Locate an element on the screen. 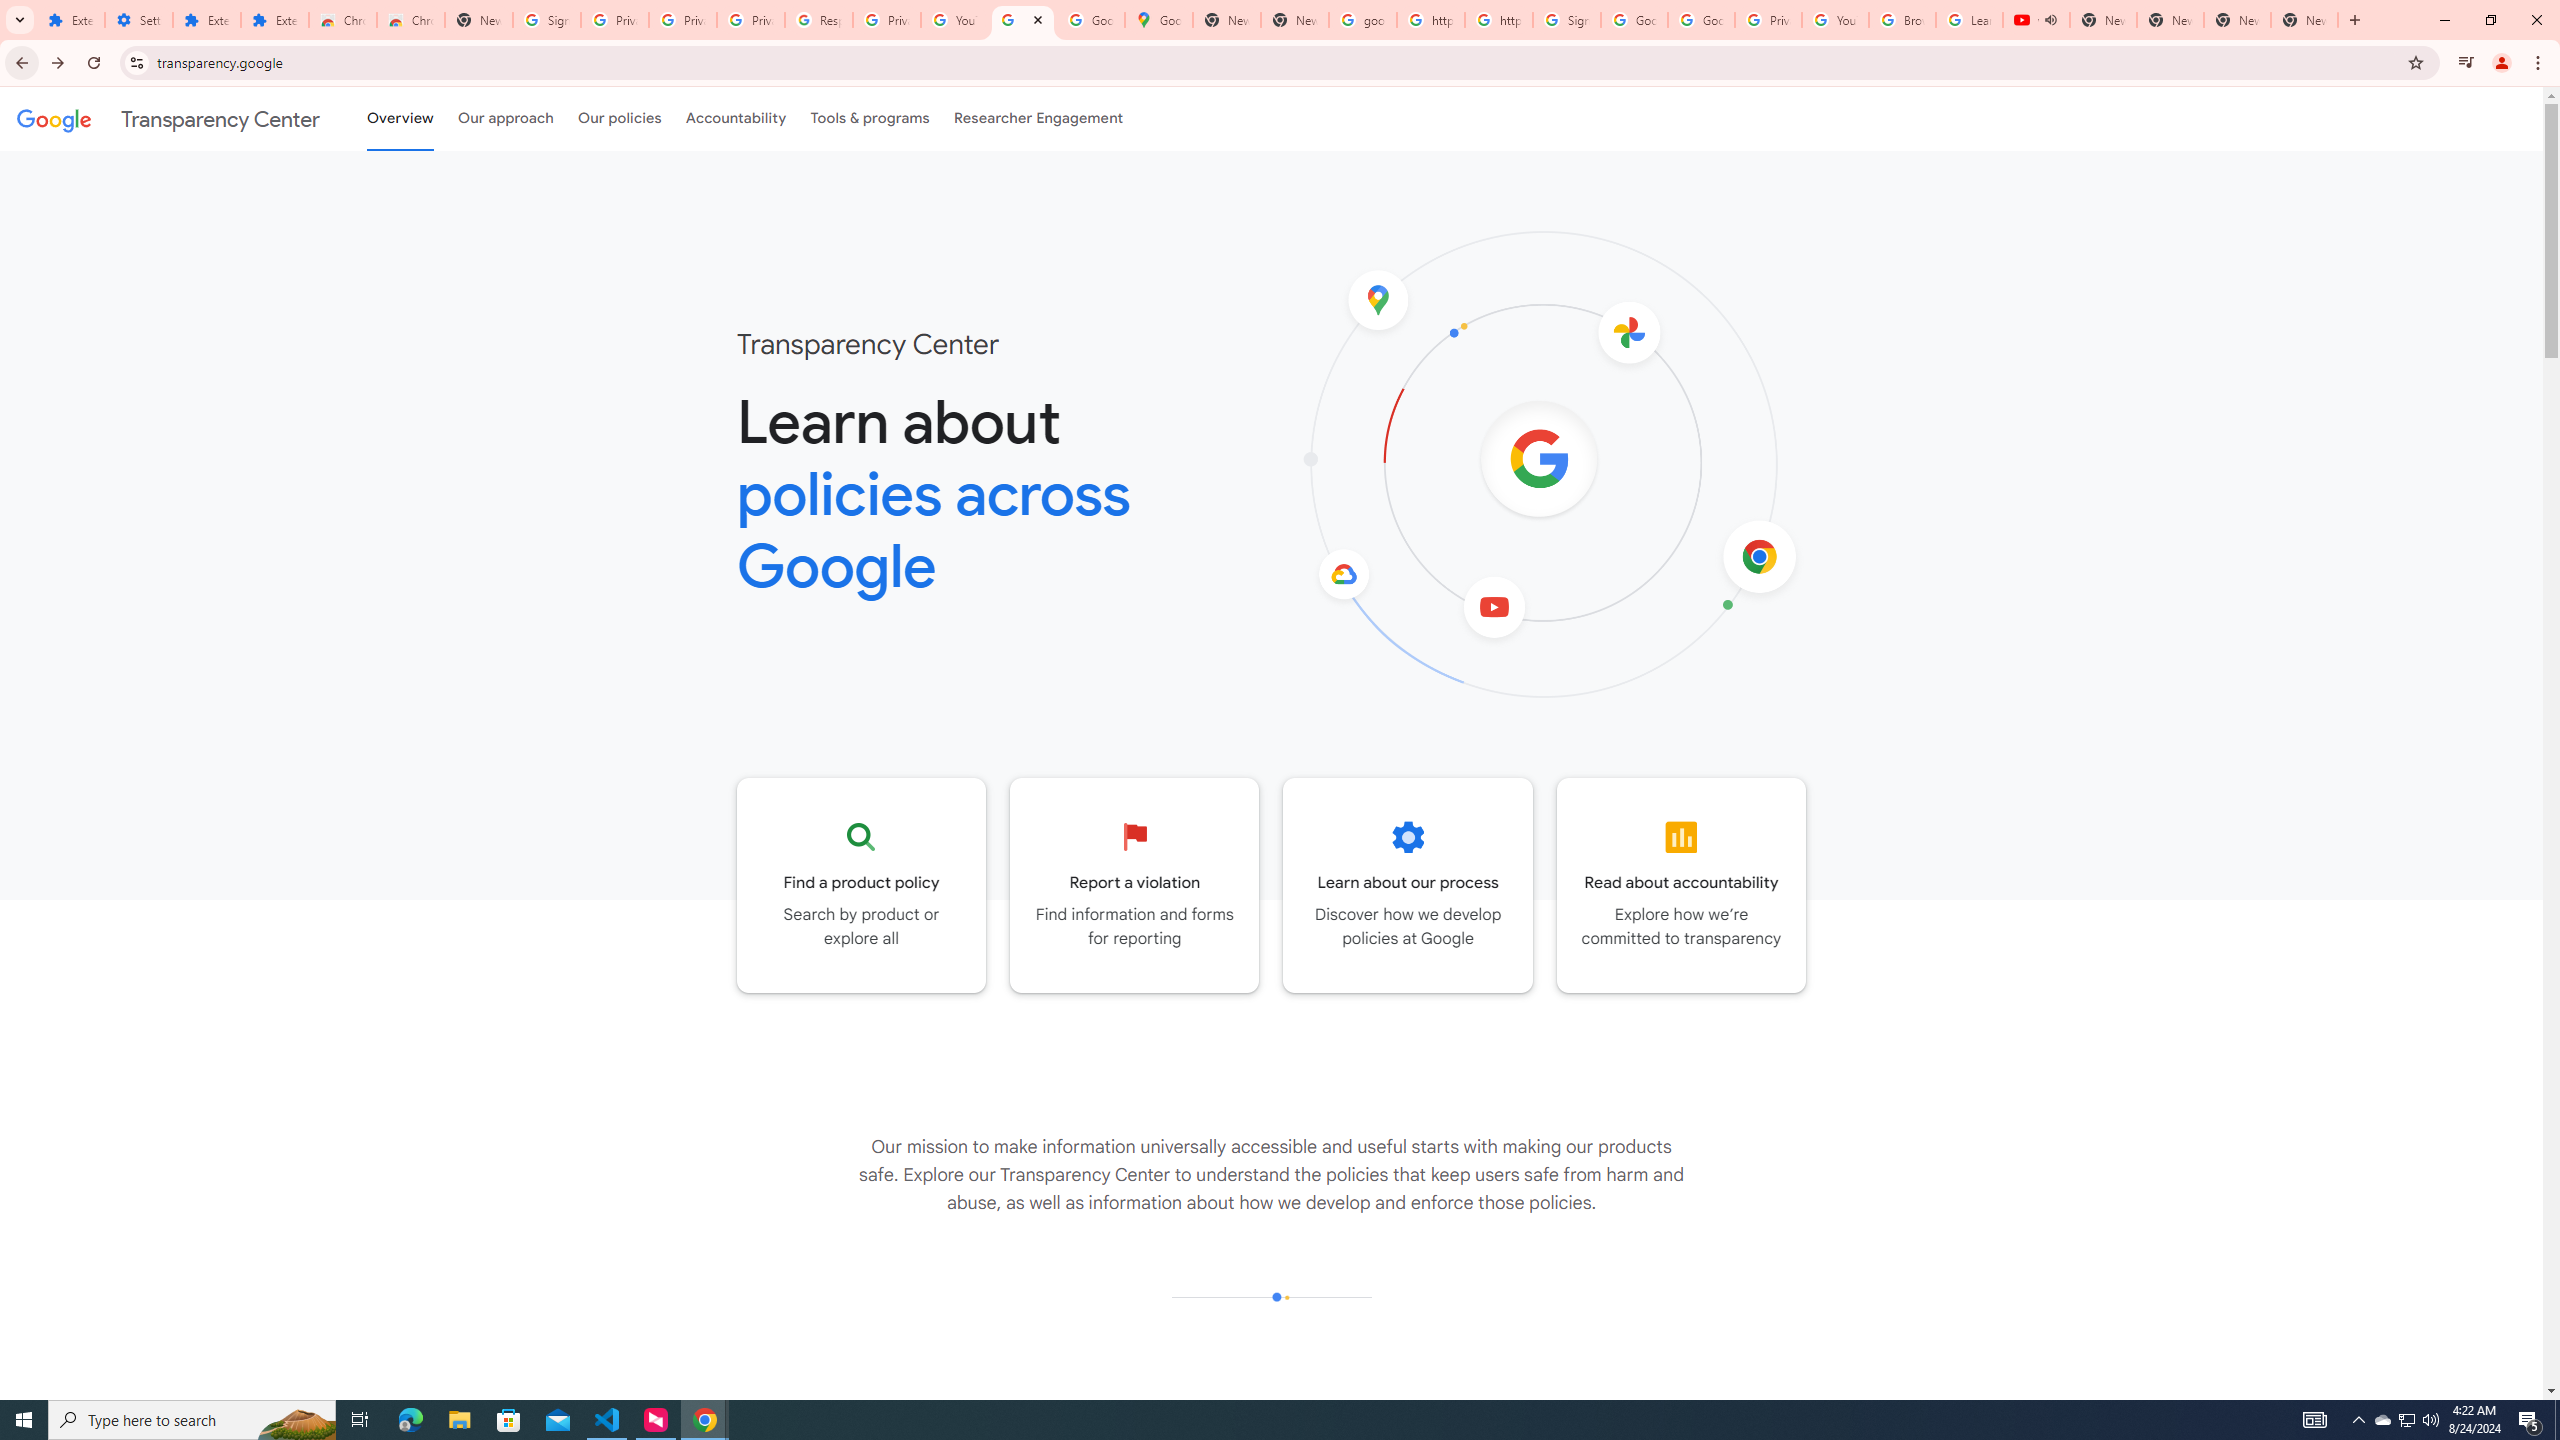 This screenshot has height=1440, width=2560. New Tab is located at coordinates (2305, 20).